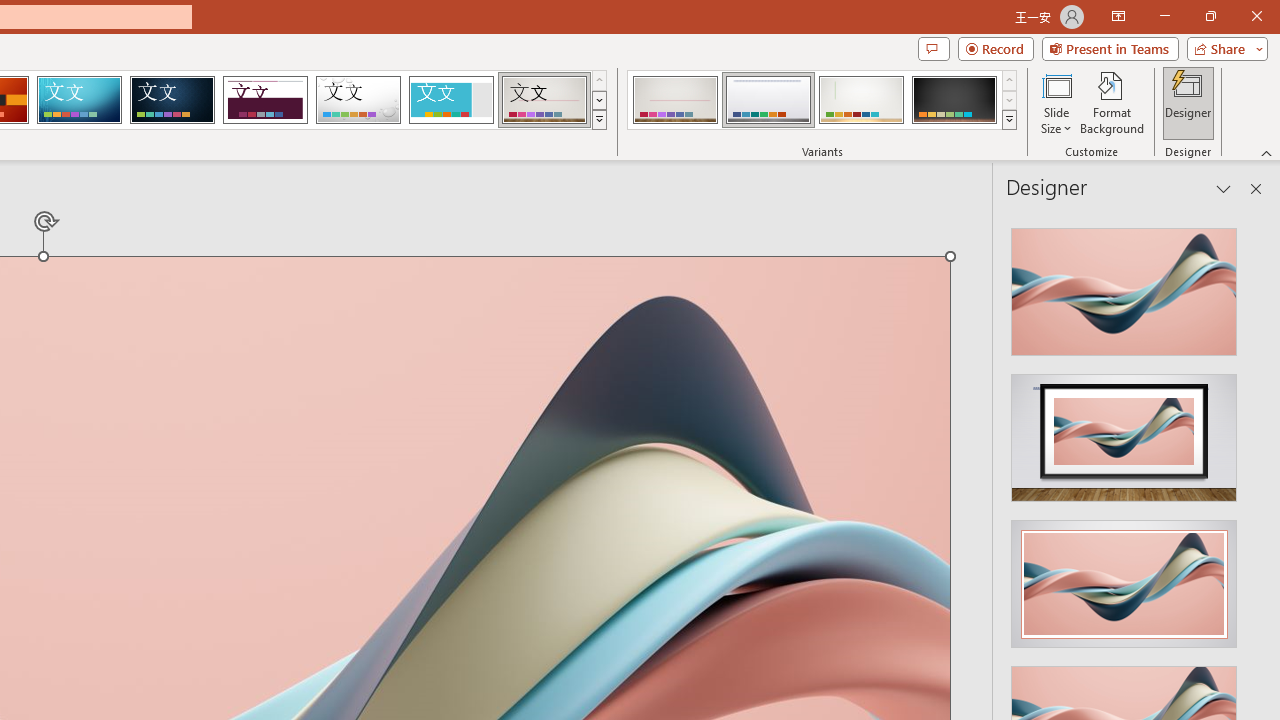 The width and height of the screenshot is (1280, 720). Describe the element at coordinates (1124, 286) in the screenshot. I see `Recommended Design: Design Idea` at that location.